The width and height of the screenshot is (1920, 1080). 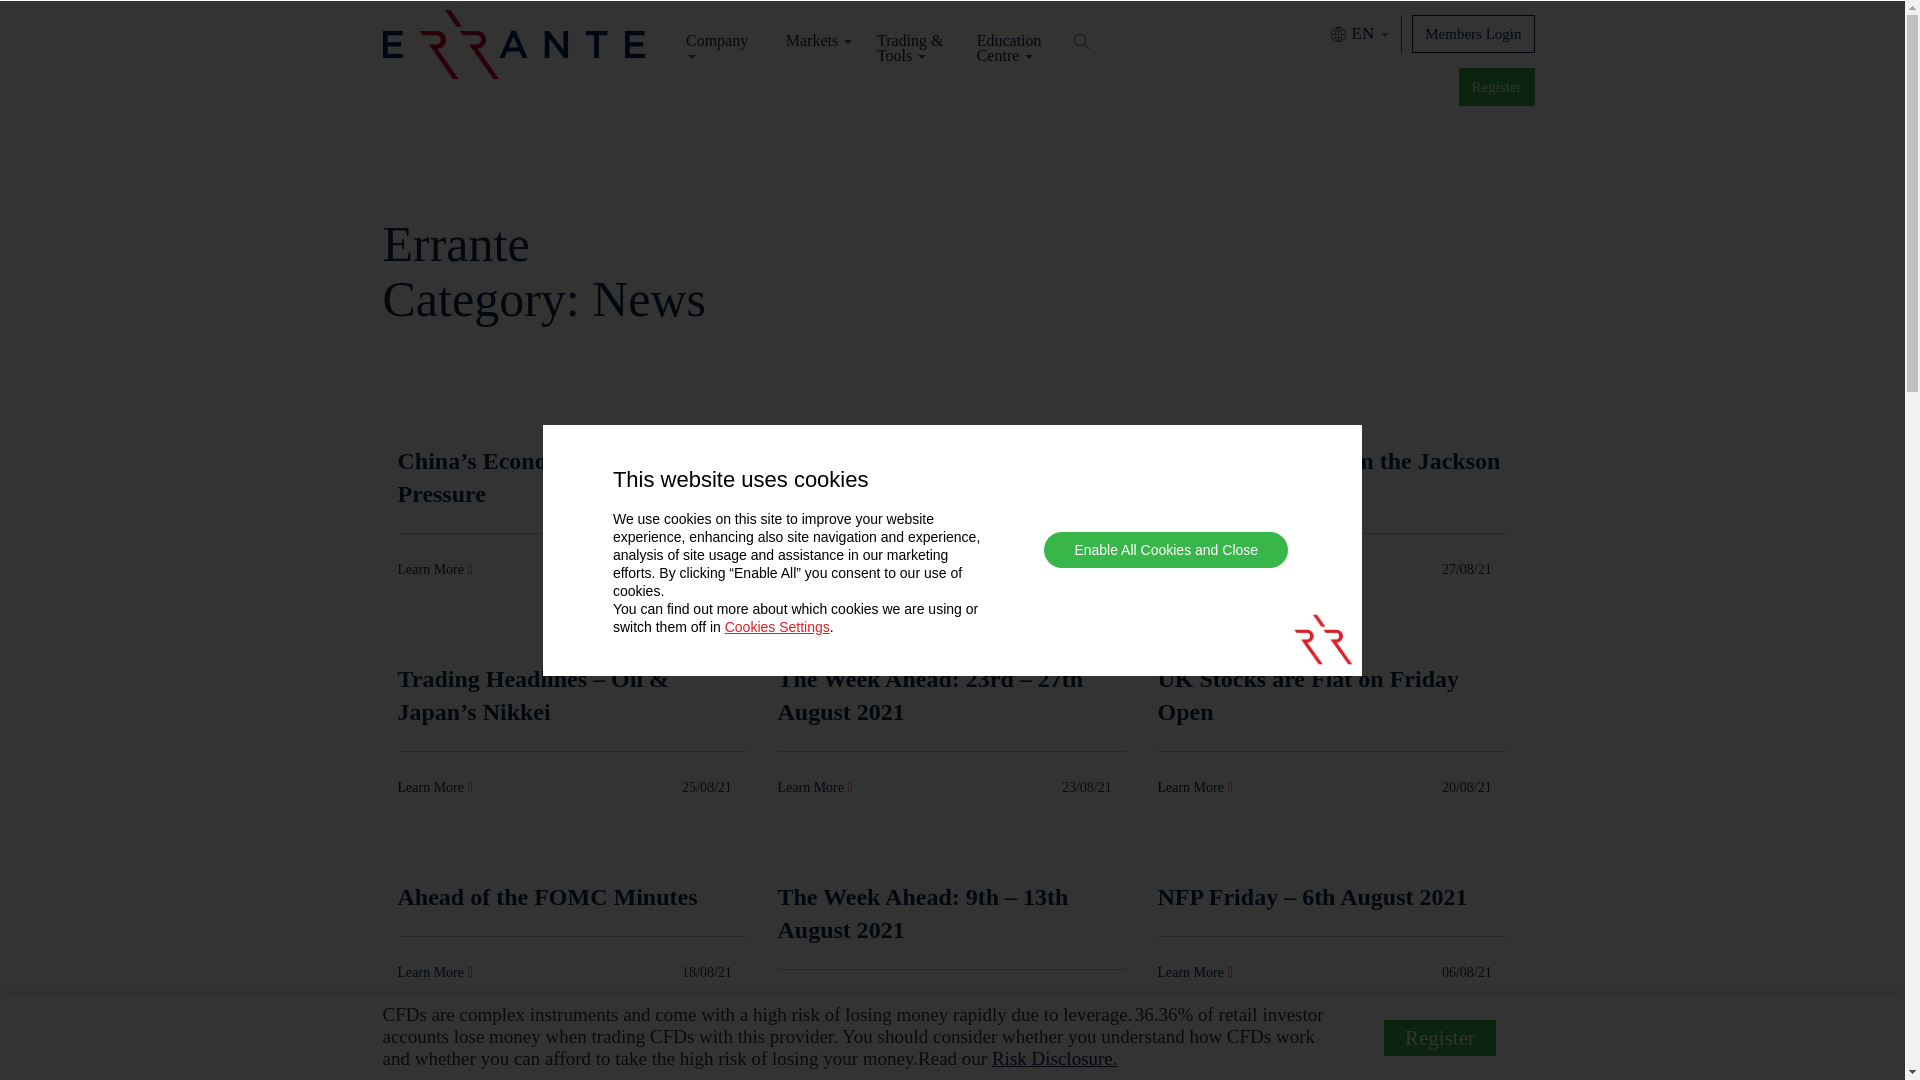 What do you see at coordinates (1472, 32) in the screenshot?
I see `Members Login` at bounding box center [1472, 32].